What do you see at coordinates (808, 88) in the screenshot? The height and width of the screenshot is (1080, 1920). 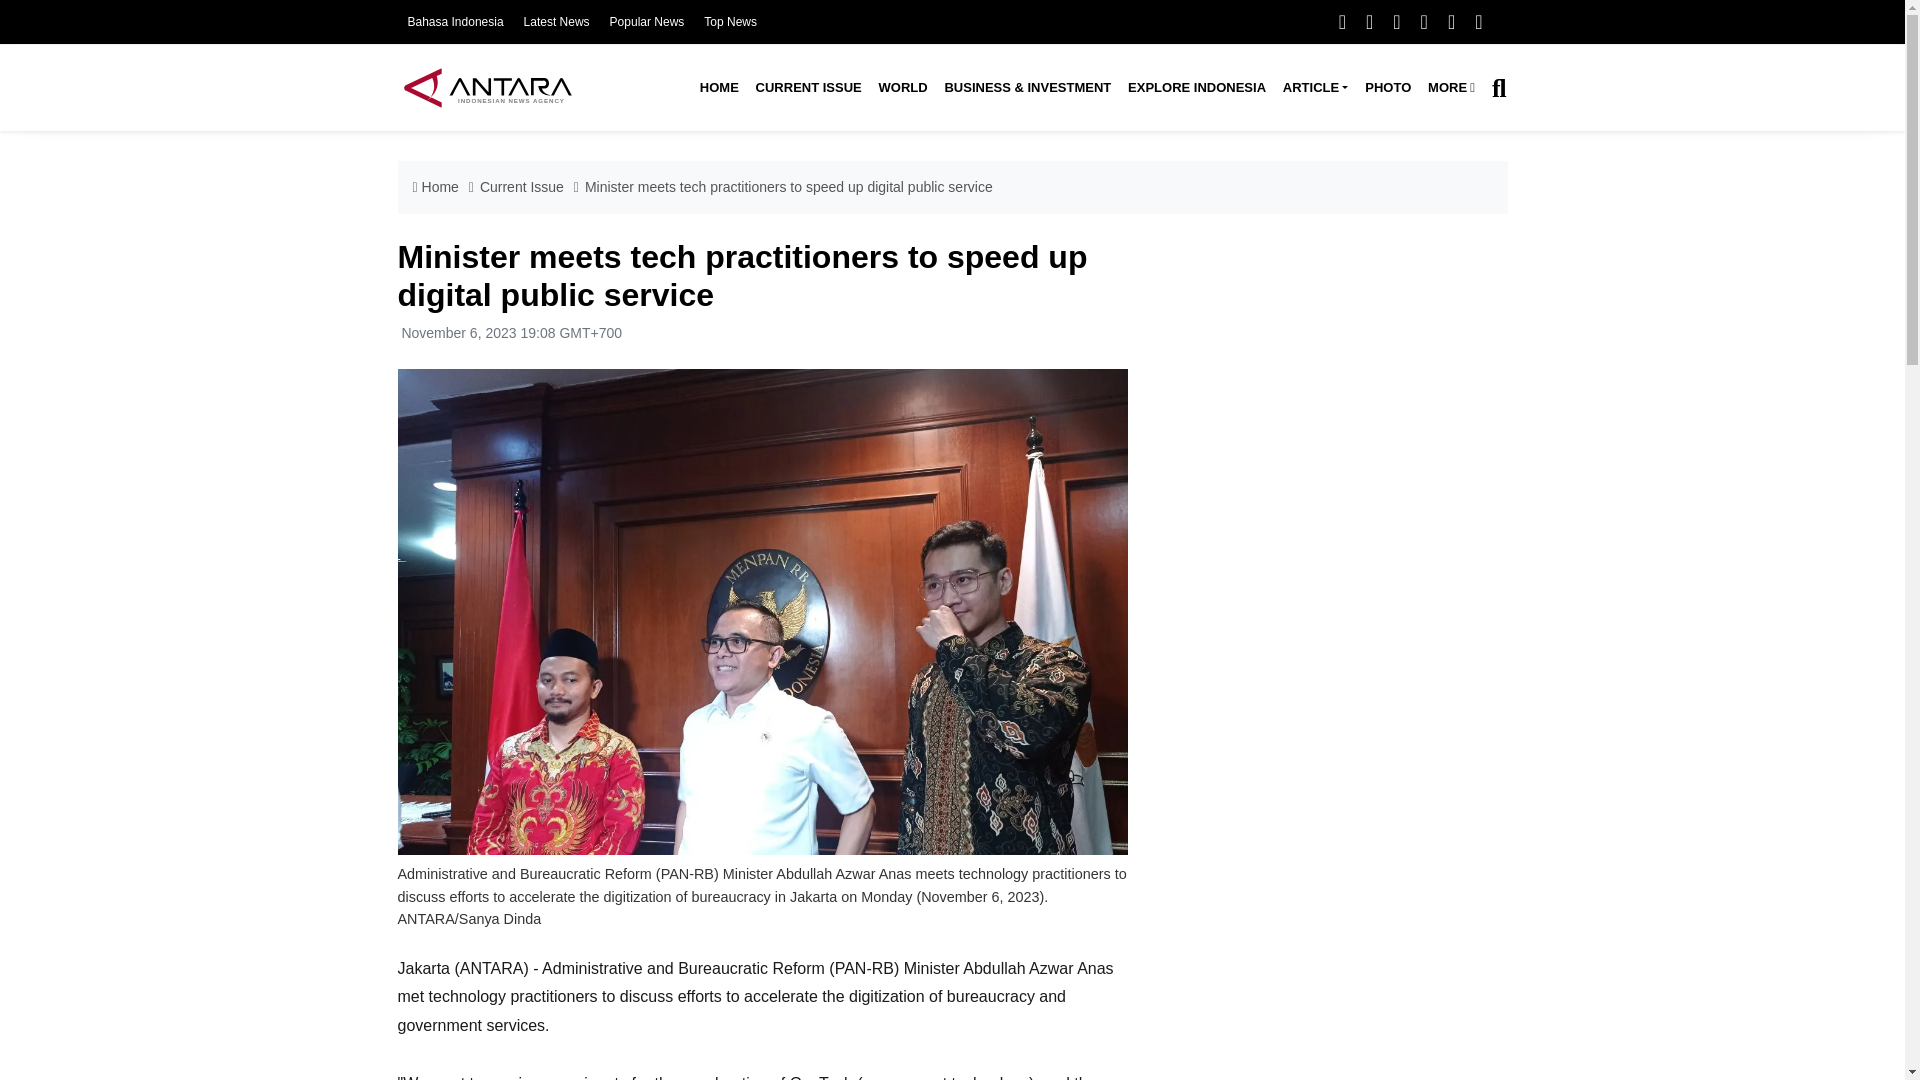 I see `Current Issue` at bounding box center [808, 88].